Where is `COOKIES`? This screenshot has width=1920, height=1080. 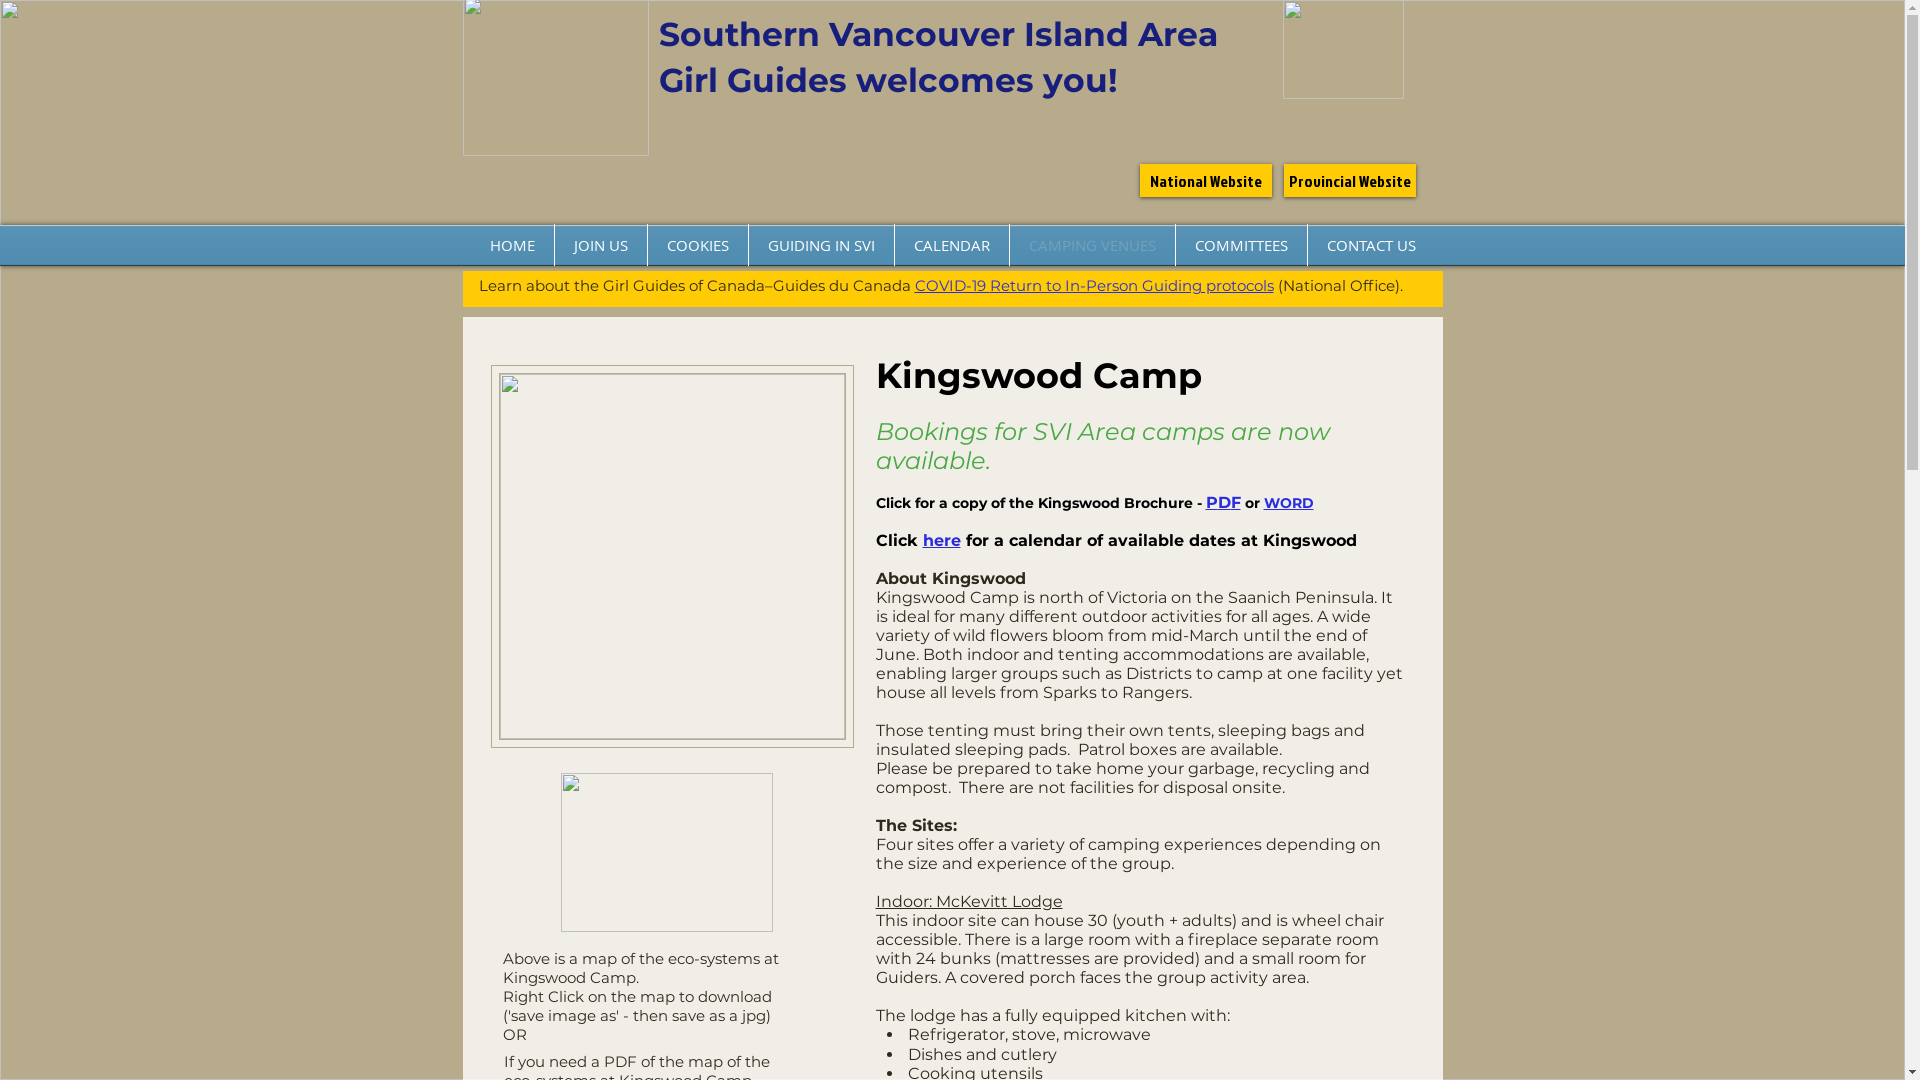 COOKIES is located at coordinates (698, 245).